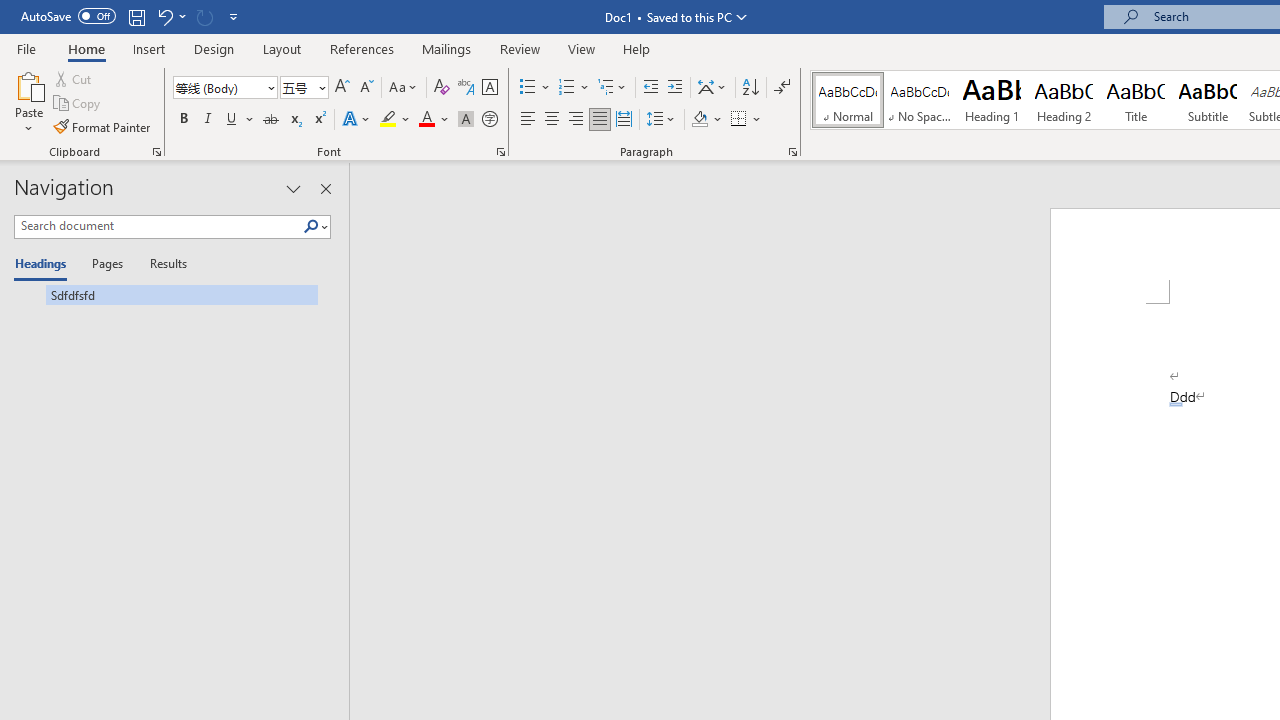  Describe the element at coordinates (366, 88) in the screenshot. I see `Shrink Font` at that location.